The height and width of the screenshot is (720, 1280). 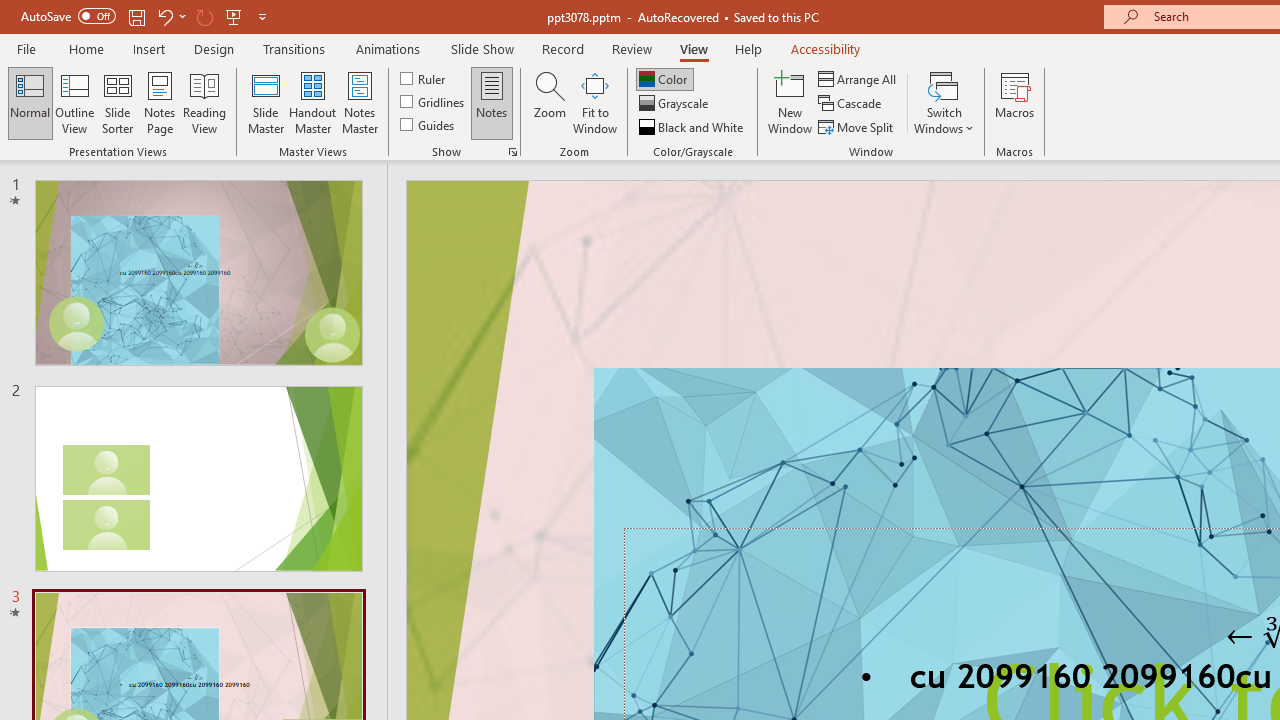 What do you see at coordinates (265, 102) in the screenshot?
I see `Slide Master` at bounding box center [265, 102].